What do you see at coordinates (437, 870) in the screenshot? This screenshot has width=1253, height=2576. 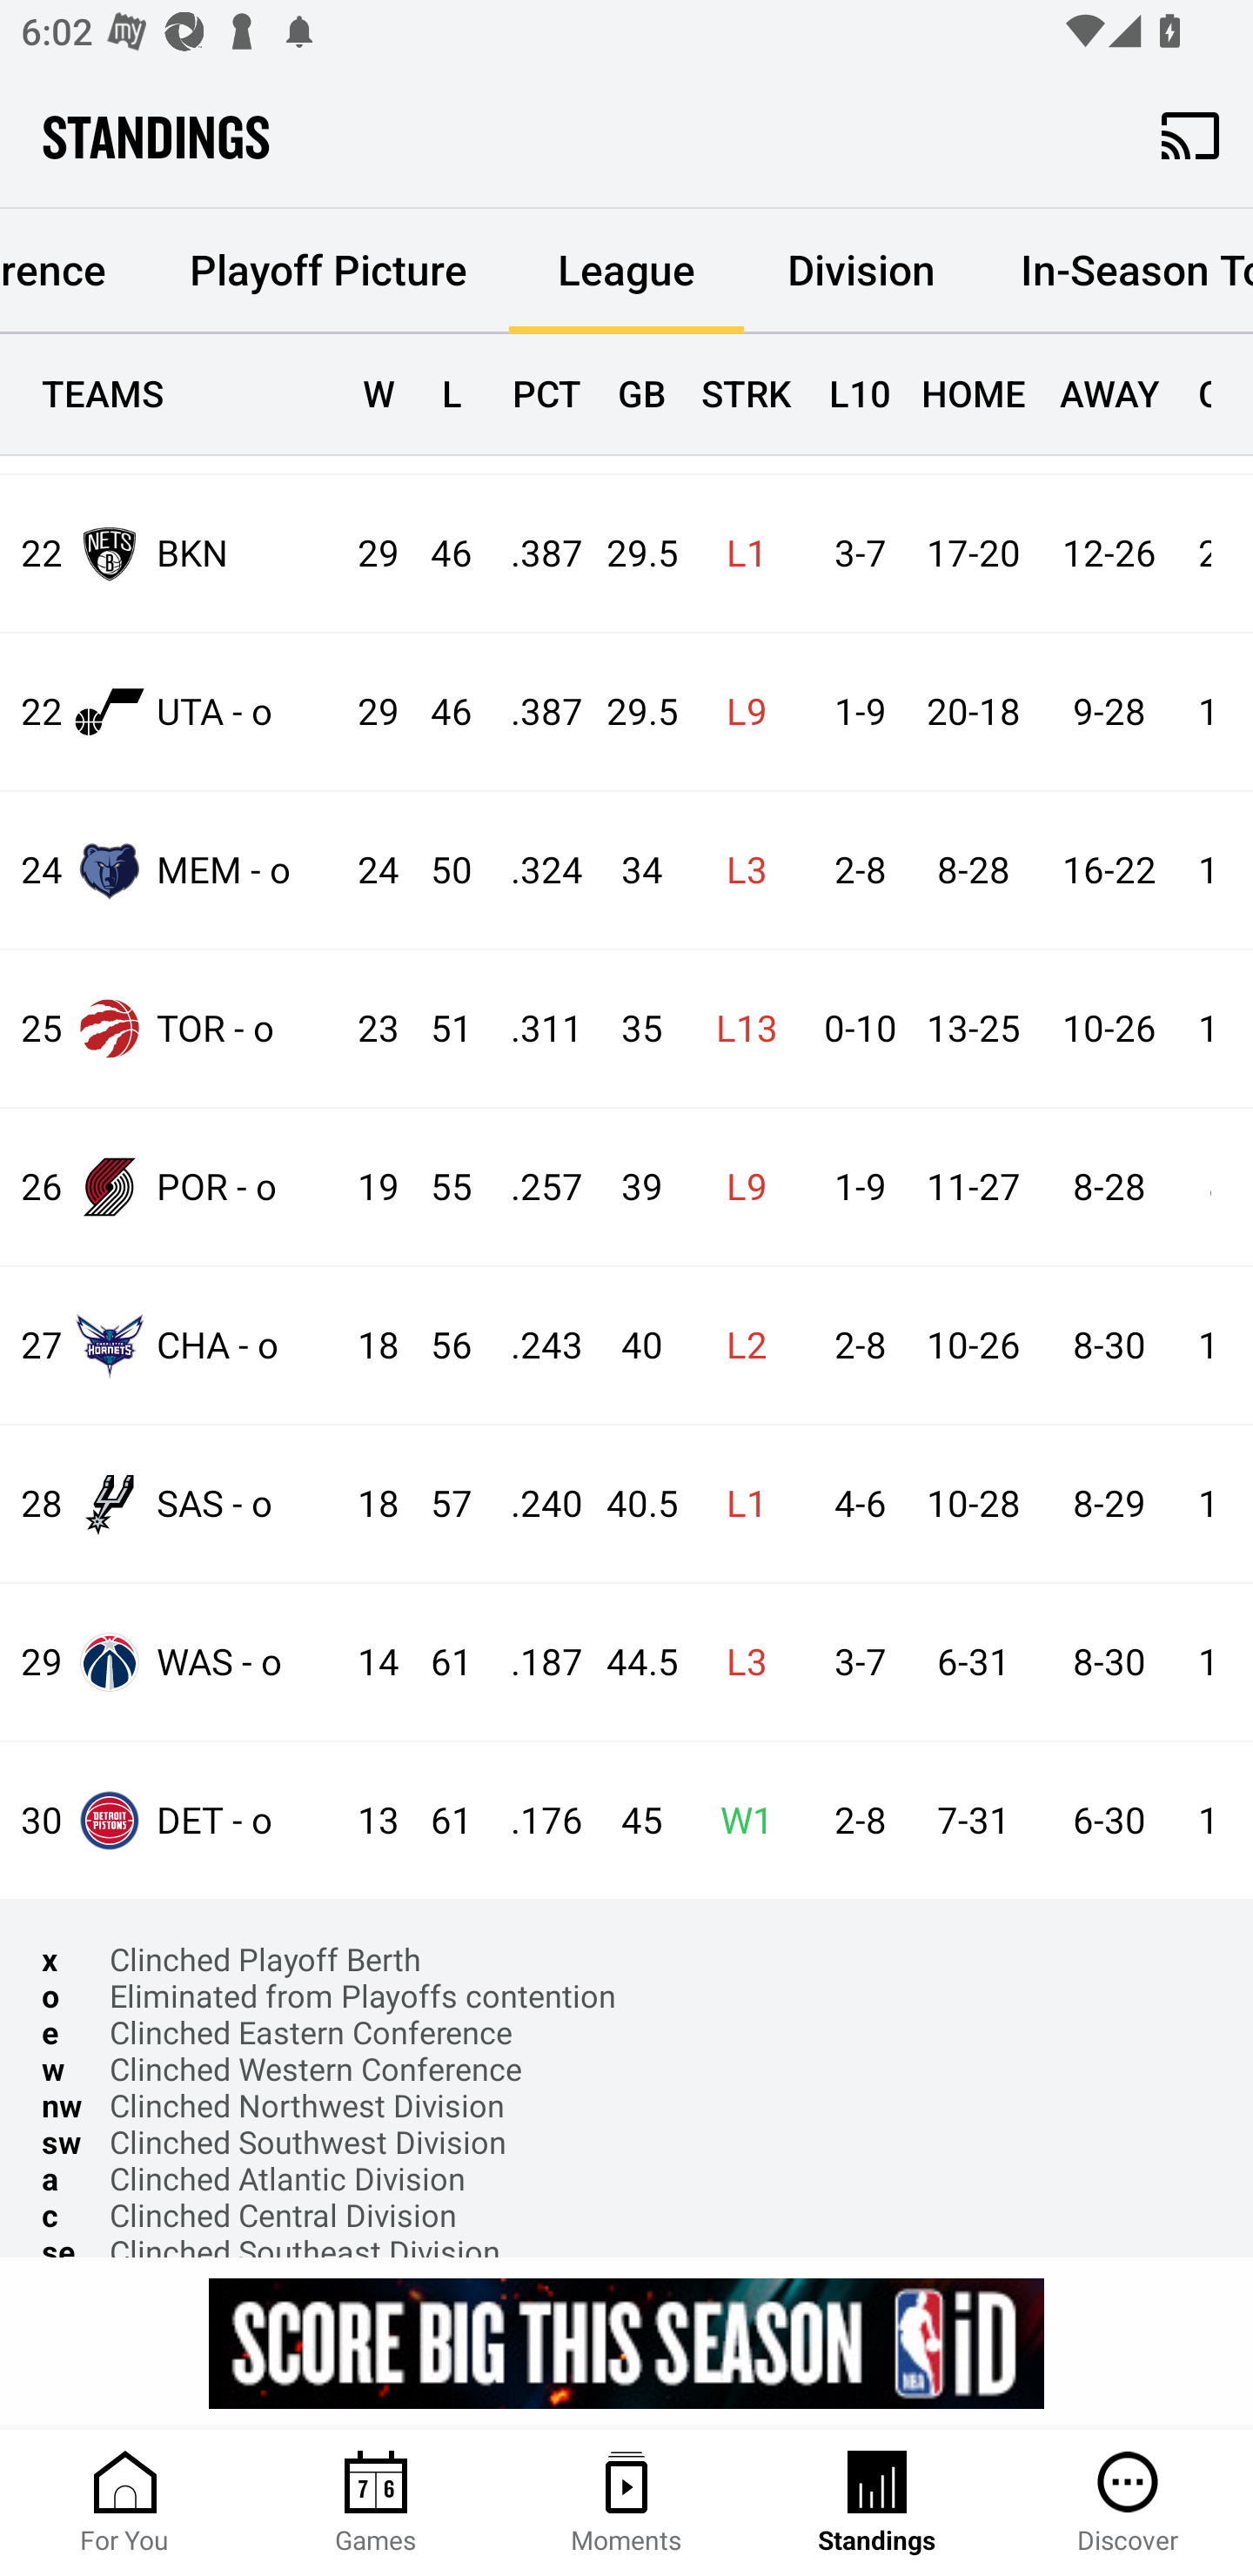 I see `50` at bounding box center [437, 870].